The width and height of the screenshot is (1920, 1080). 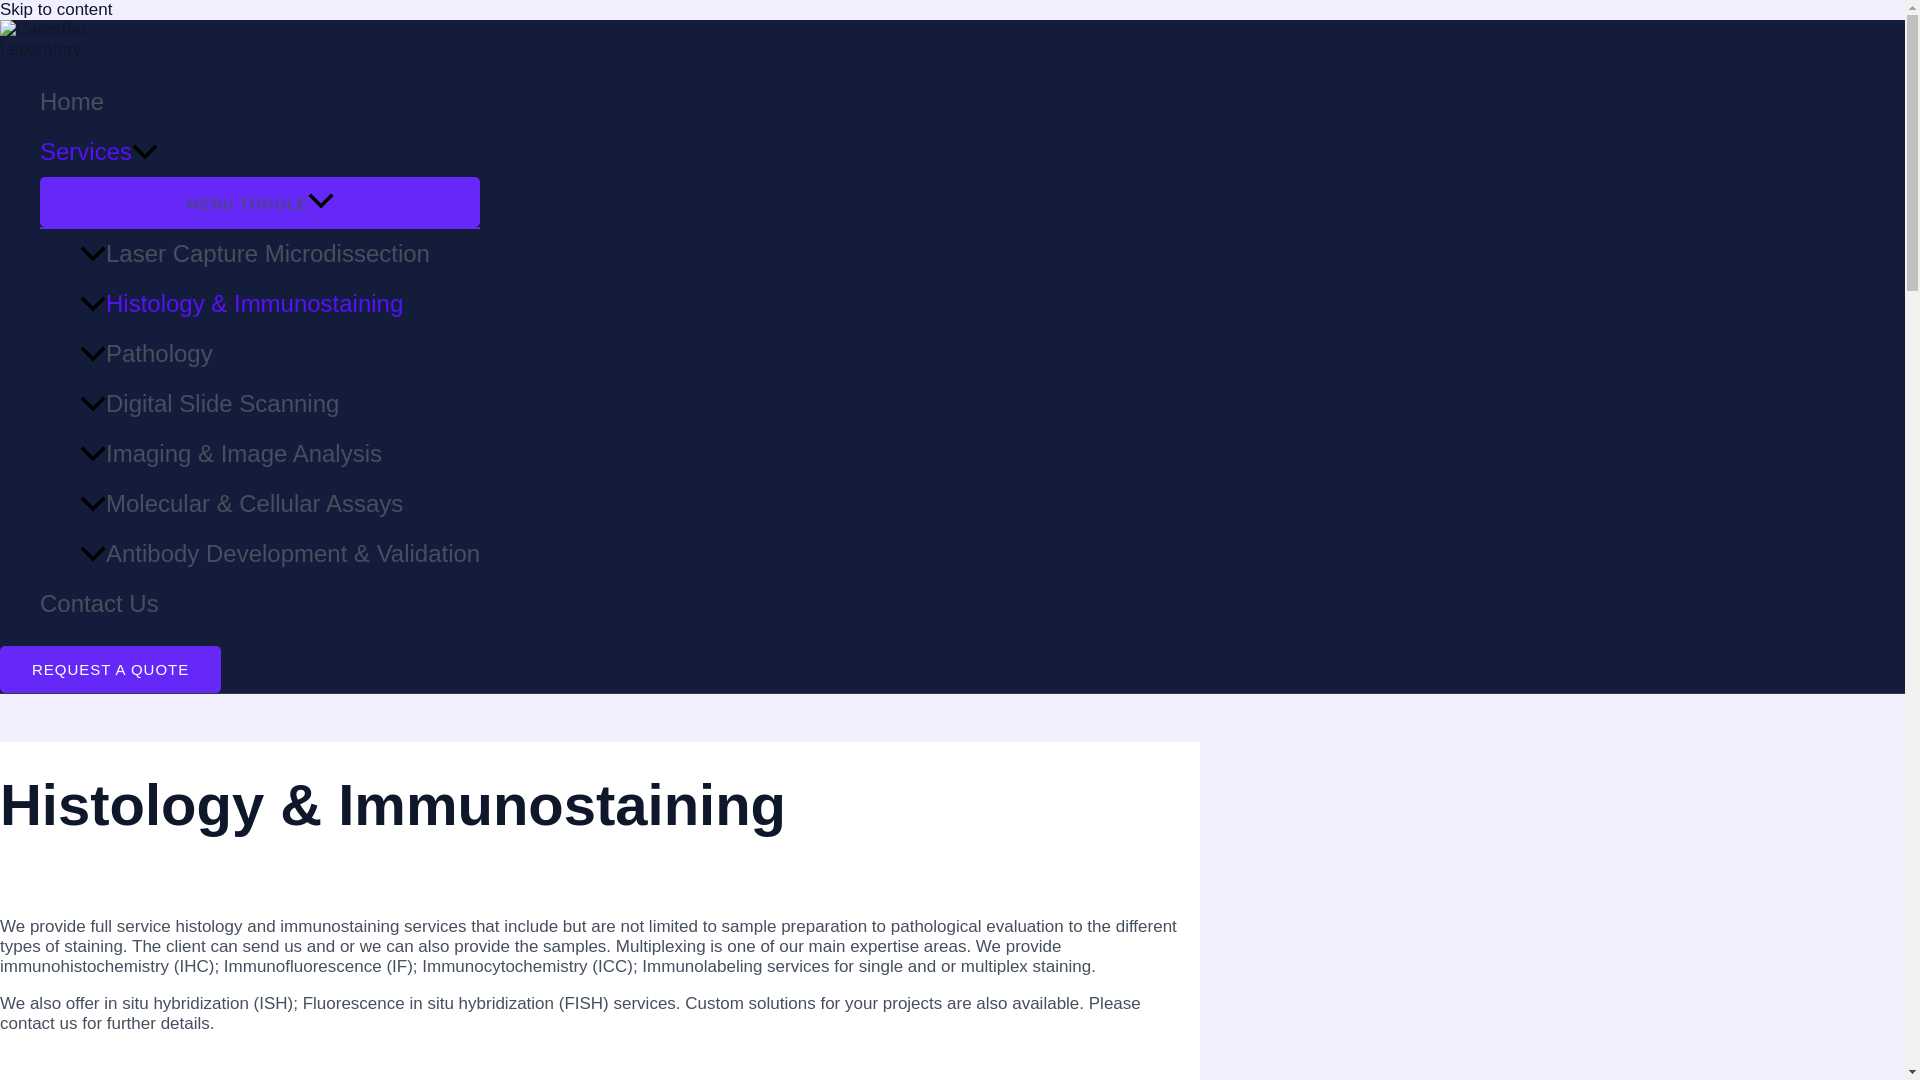 What do you see at coordinates (280, 253) in the screenshot?
I see `Laser Capture Microdissection` at bounding box center [280, 253].